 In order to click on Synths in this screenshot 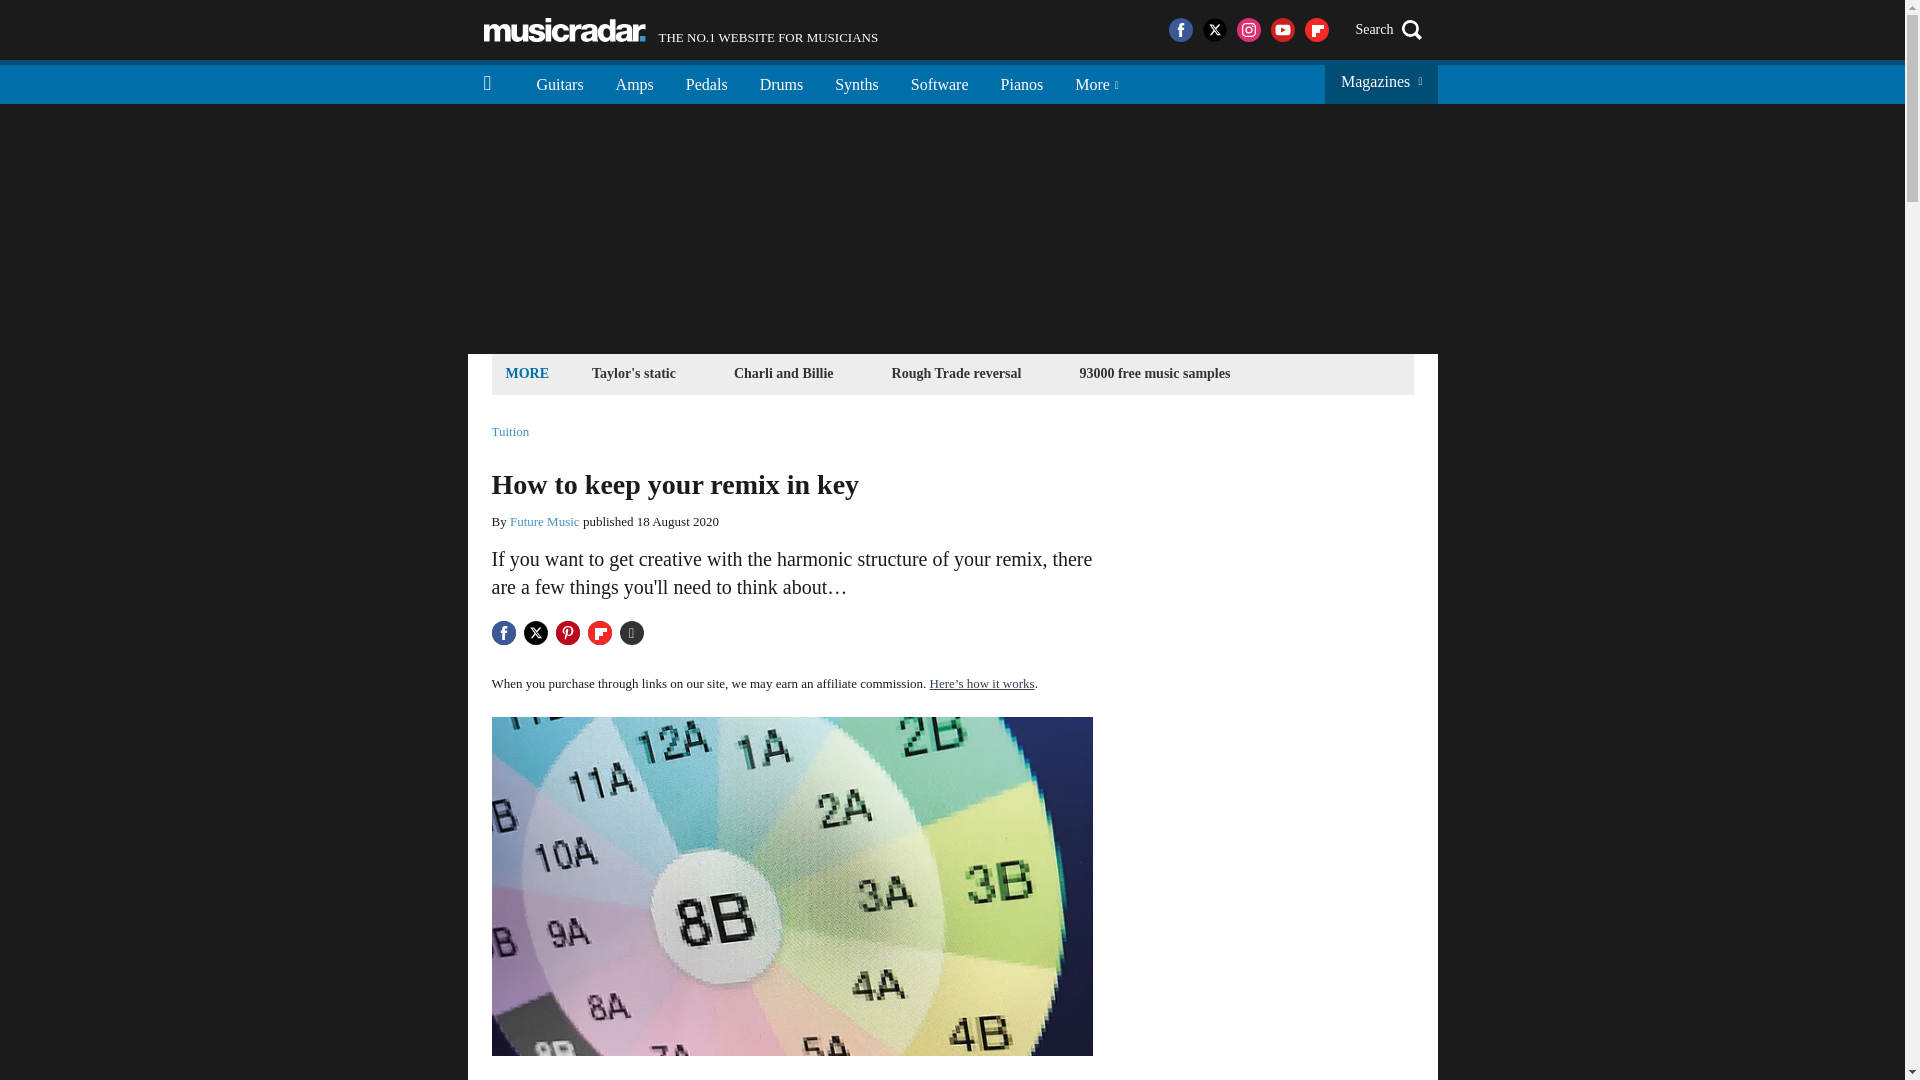, I will do `click(856, 82)`.